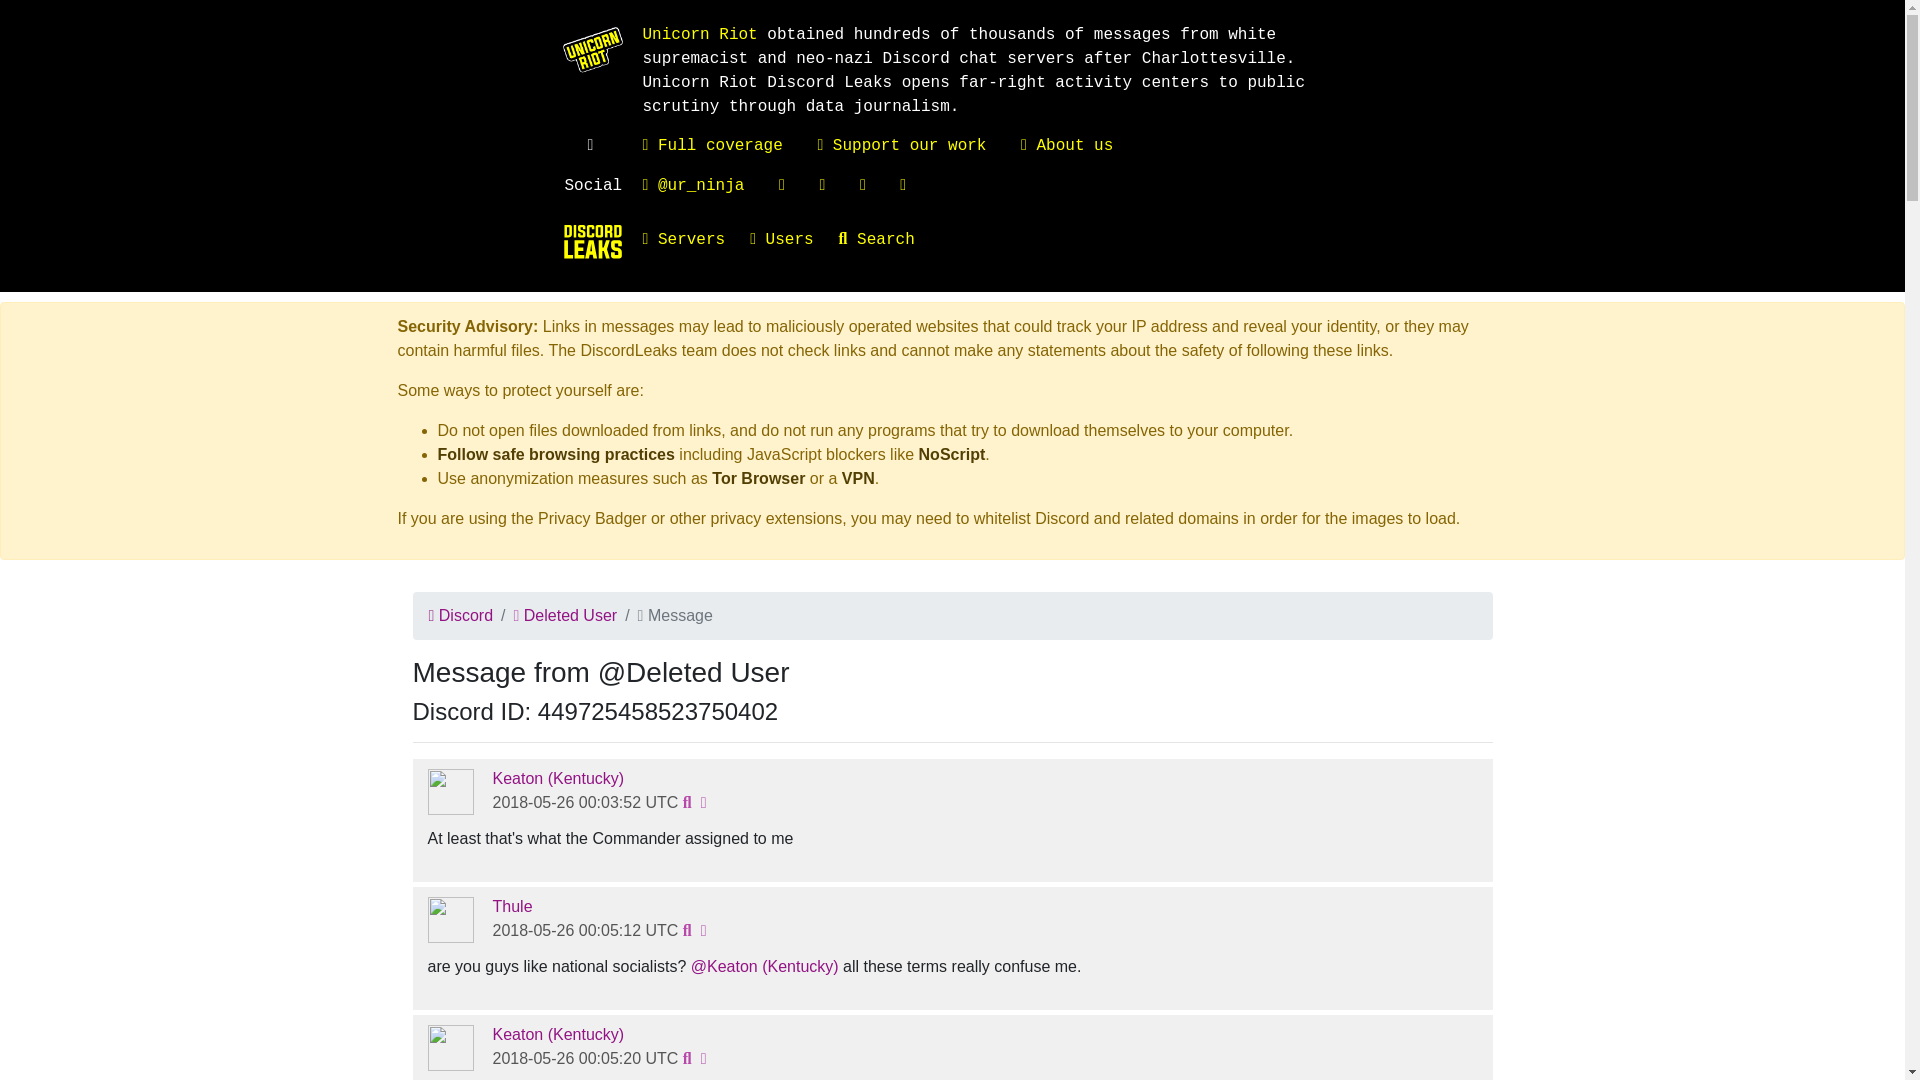  Describe the element at coordinates (782, 186) in the screenshot. I see `Unicorn Riot on Facebook` at that location.